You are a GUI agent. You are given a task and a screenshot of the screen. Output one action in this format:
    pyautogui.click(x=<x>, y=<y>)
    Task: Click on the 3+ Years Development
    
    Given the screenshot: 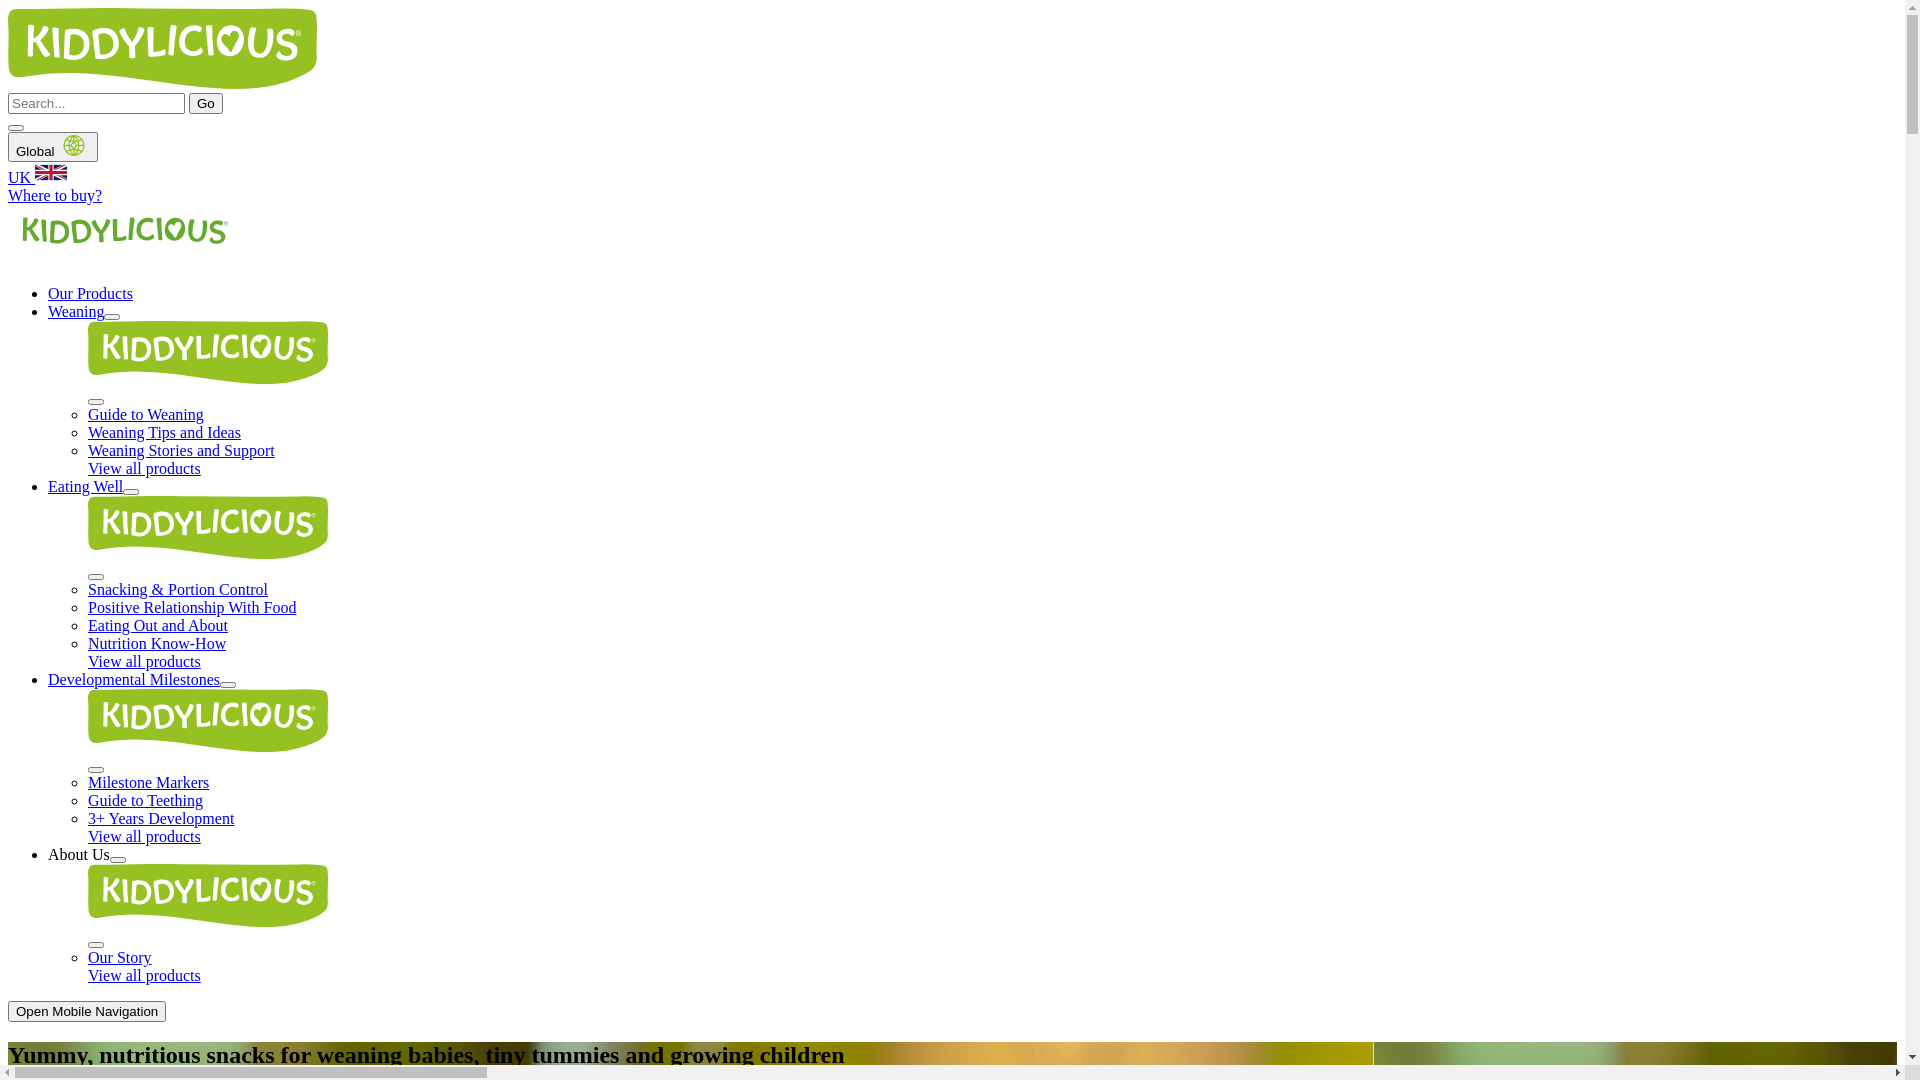 What is the action you would take?
    pyautogui.click(x=161, y=818)
    